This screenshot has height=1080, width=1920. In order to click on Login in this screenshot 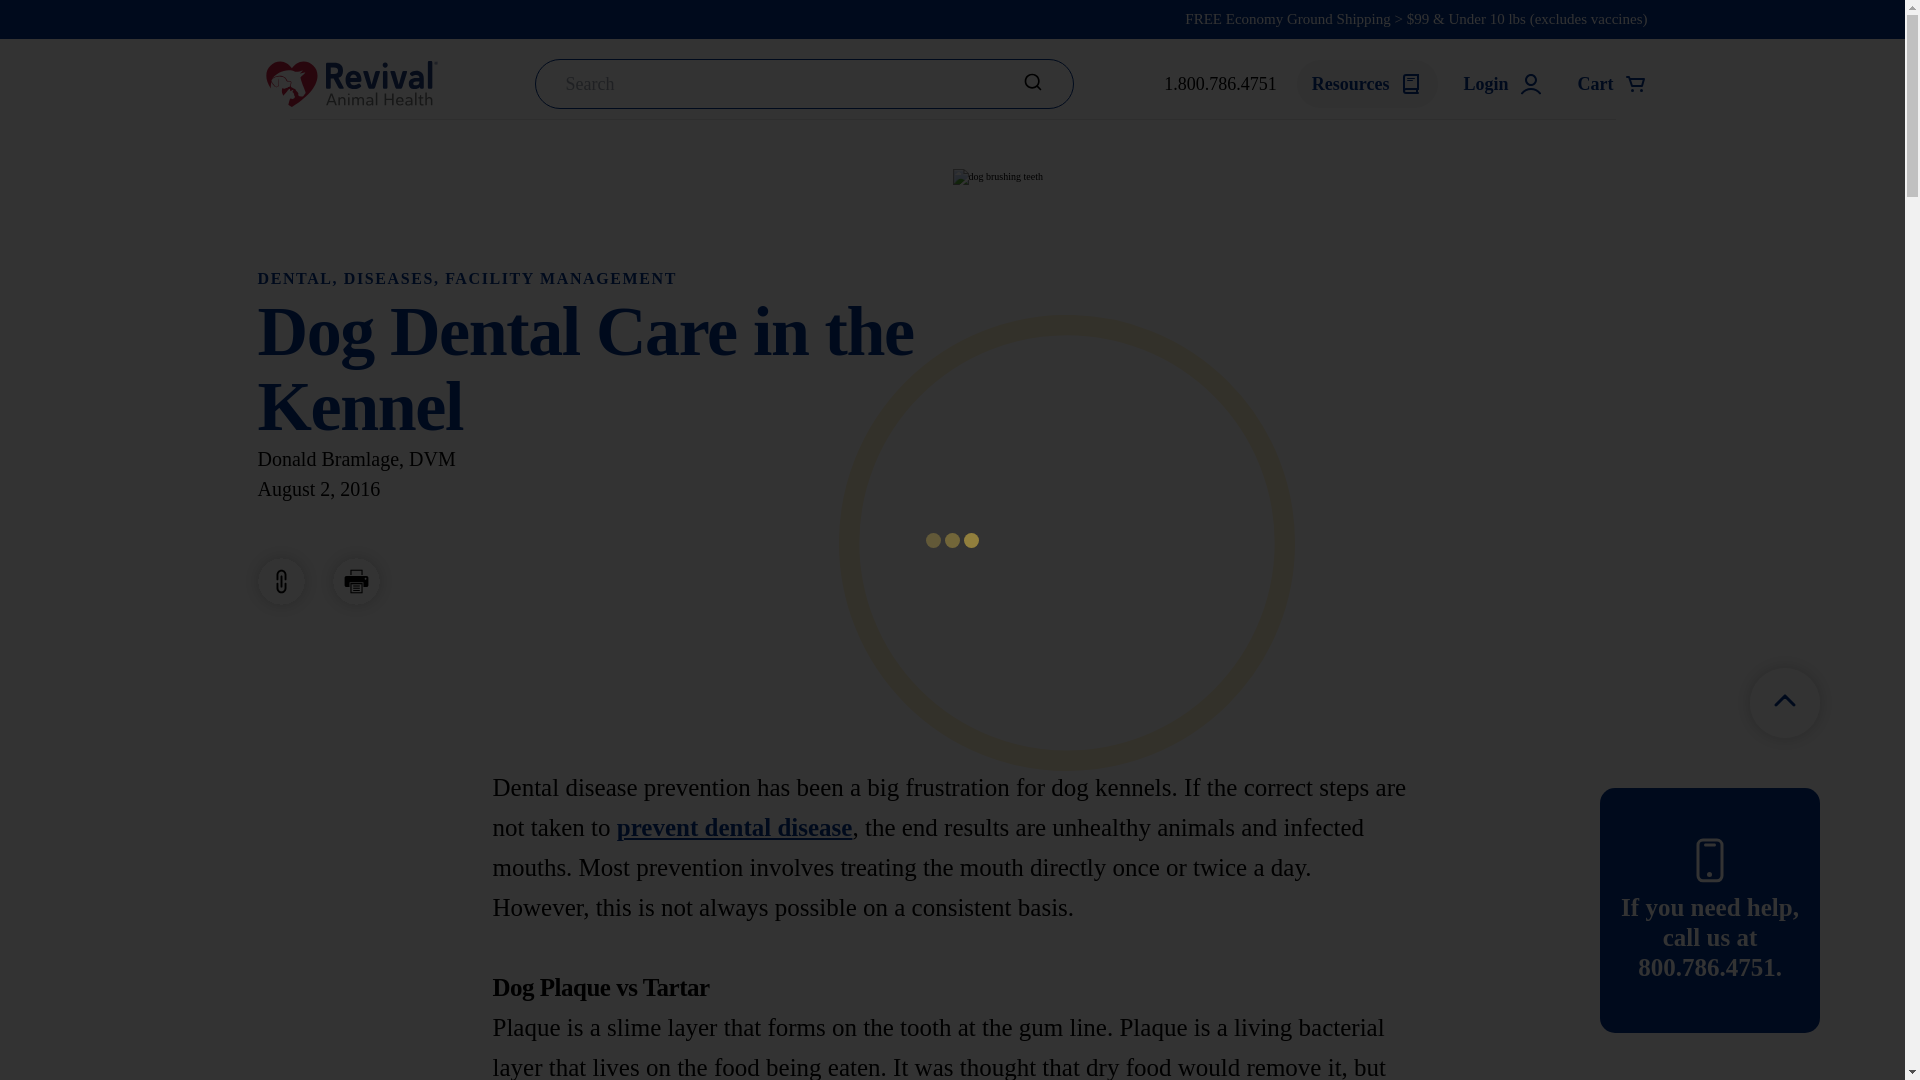, I will do `click(1502, 84)`.